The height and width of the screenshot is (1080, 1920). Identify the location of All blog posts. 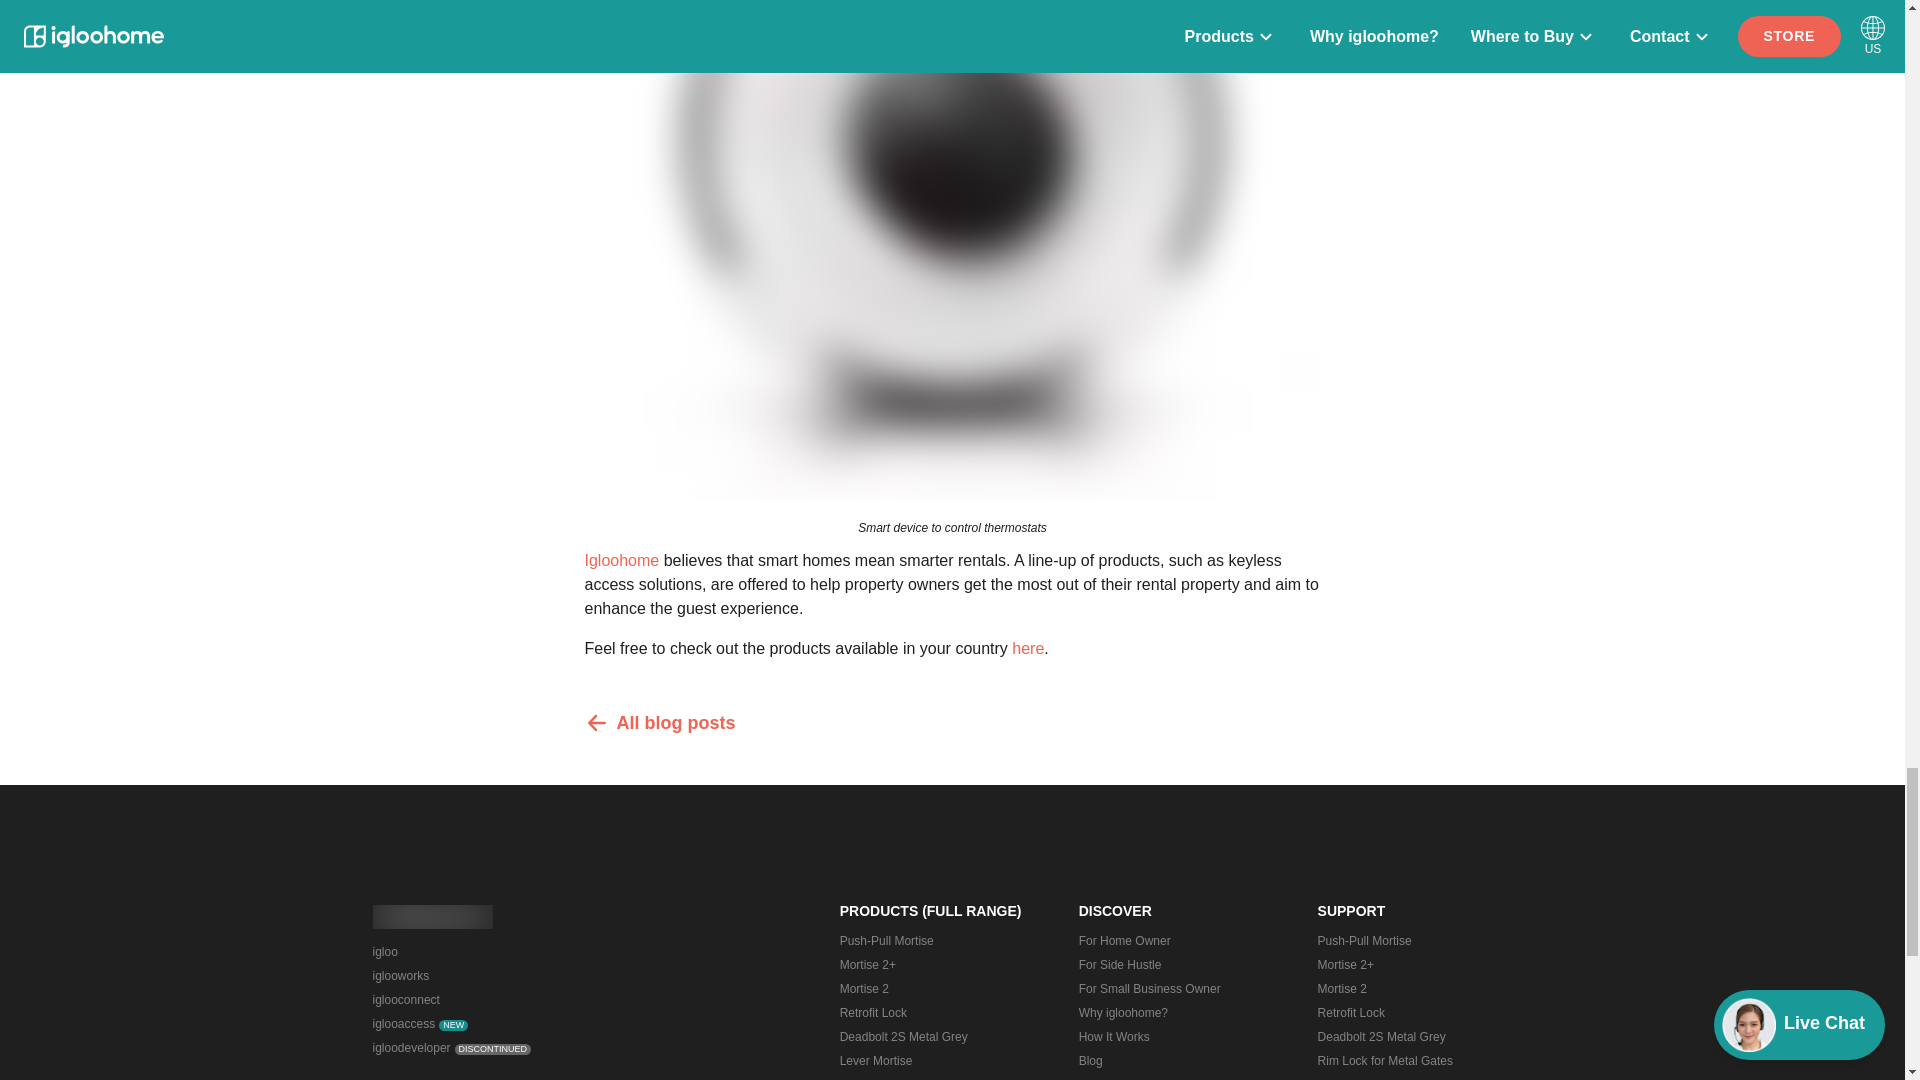
(952, 722).